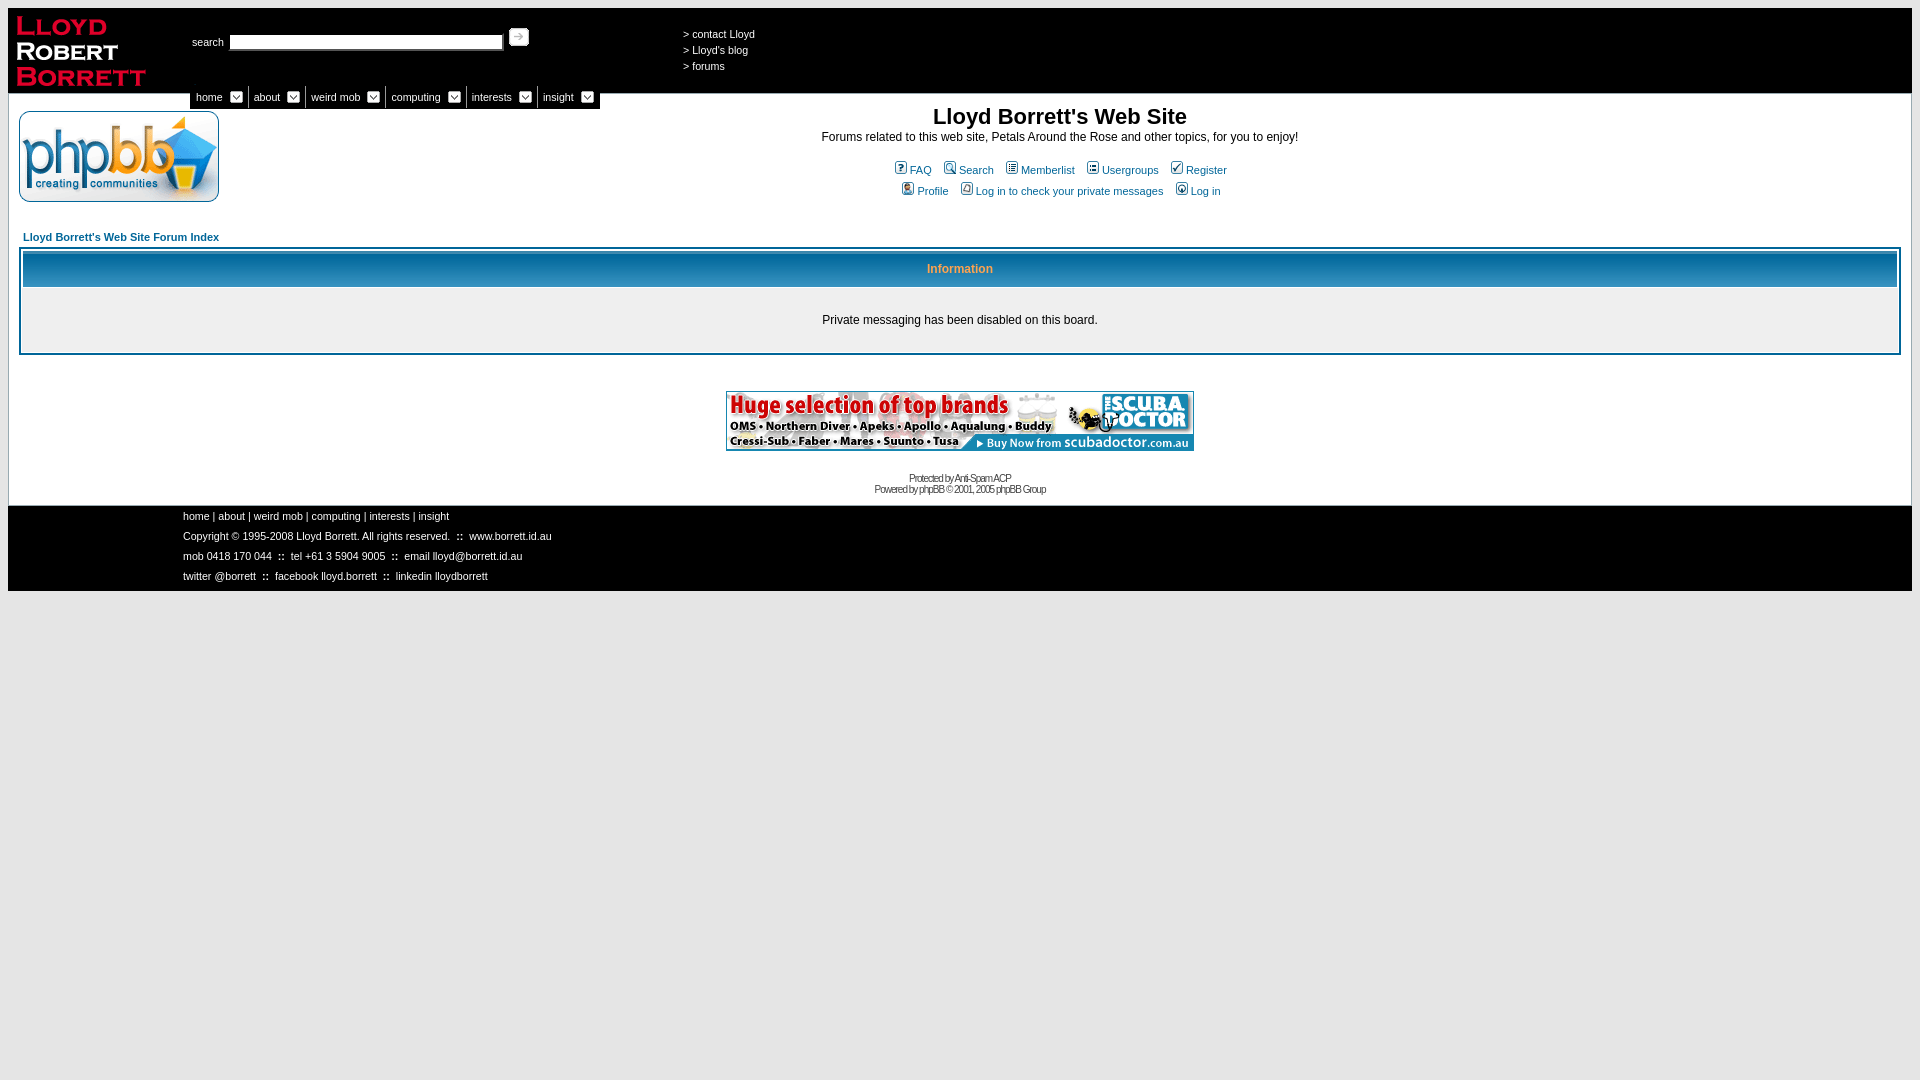 The image size is (1920, 1080). What do you see at coordinates (932, 490) in the screenshot?
I see `phpBB` at bounding box center [932, 490].